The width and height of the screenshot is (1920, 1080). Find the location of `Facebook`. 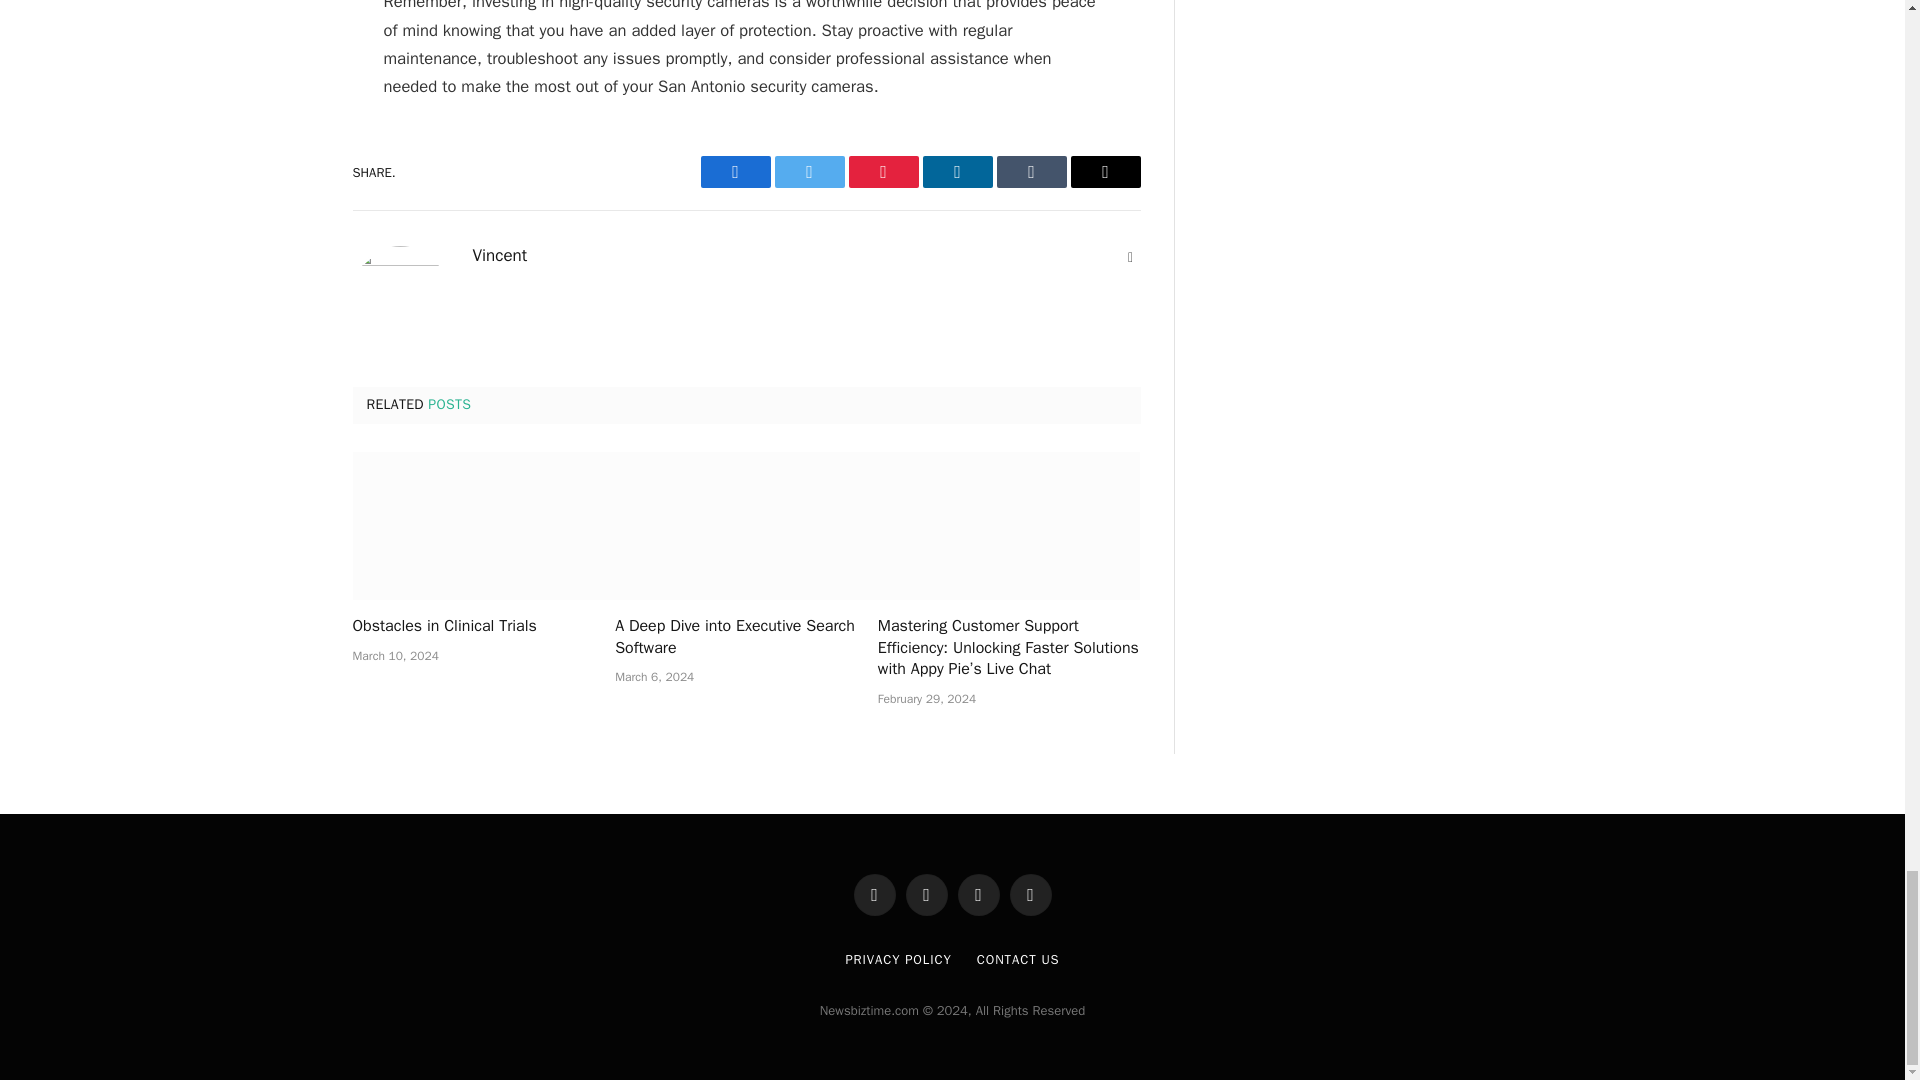

Facebook is located at coordinates (734, 171).